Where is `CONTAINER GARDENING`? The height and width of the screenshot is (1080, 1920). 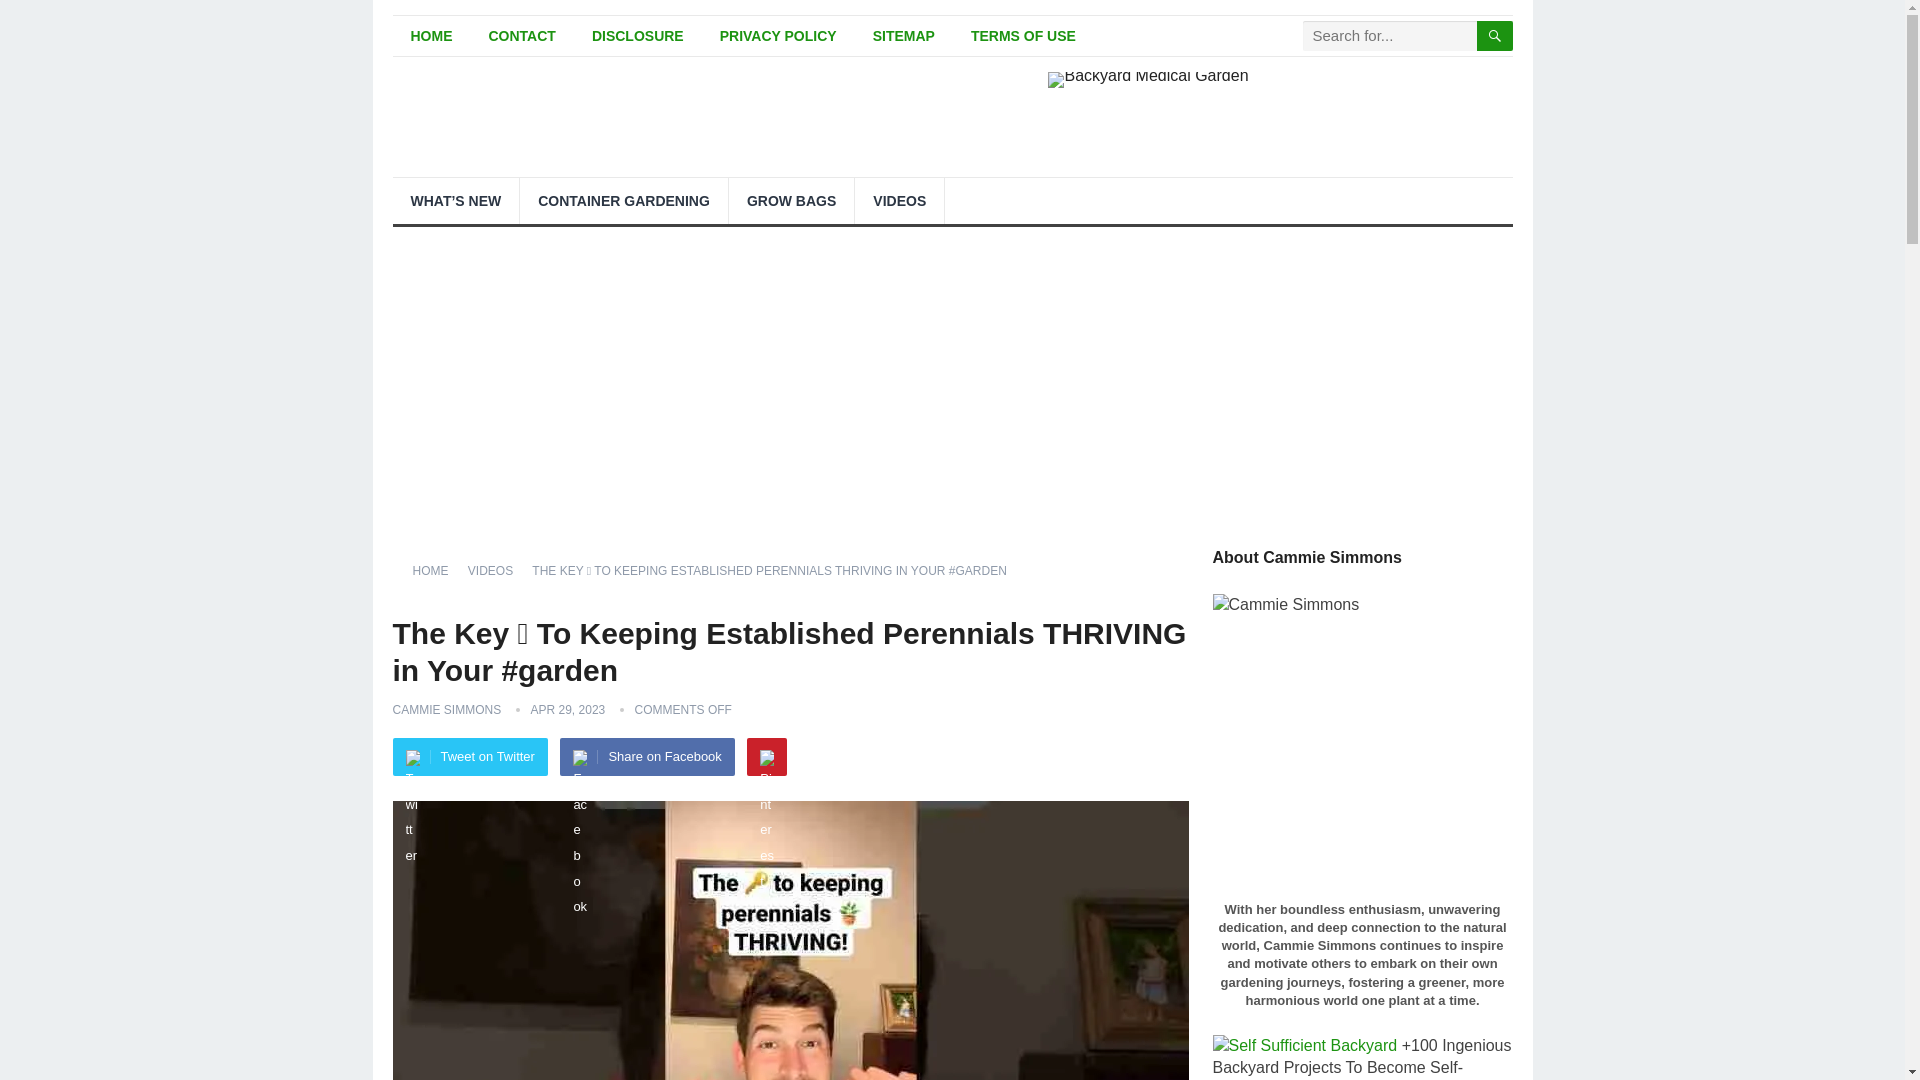
CONTAINER GARDENING is located at coordinates (624, 200).